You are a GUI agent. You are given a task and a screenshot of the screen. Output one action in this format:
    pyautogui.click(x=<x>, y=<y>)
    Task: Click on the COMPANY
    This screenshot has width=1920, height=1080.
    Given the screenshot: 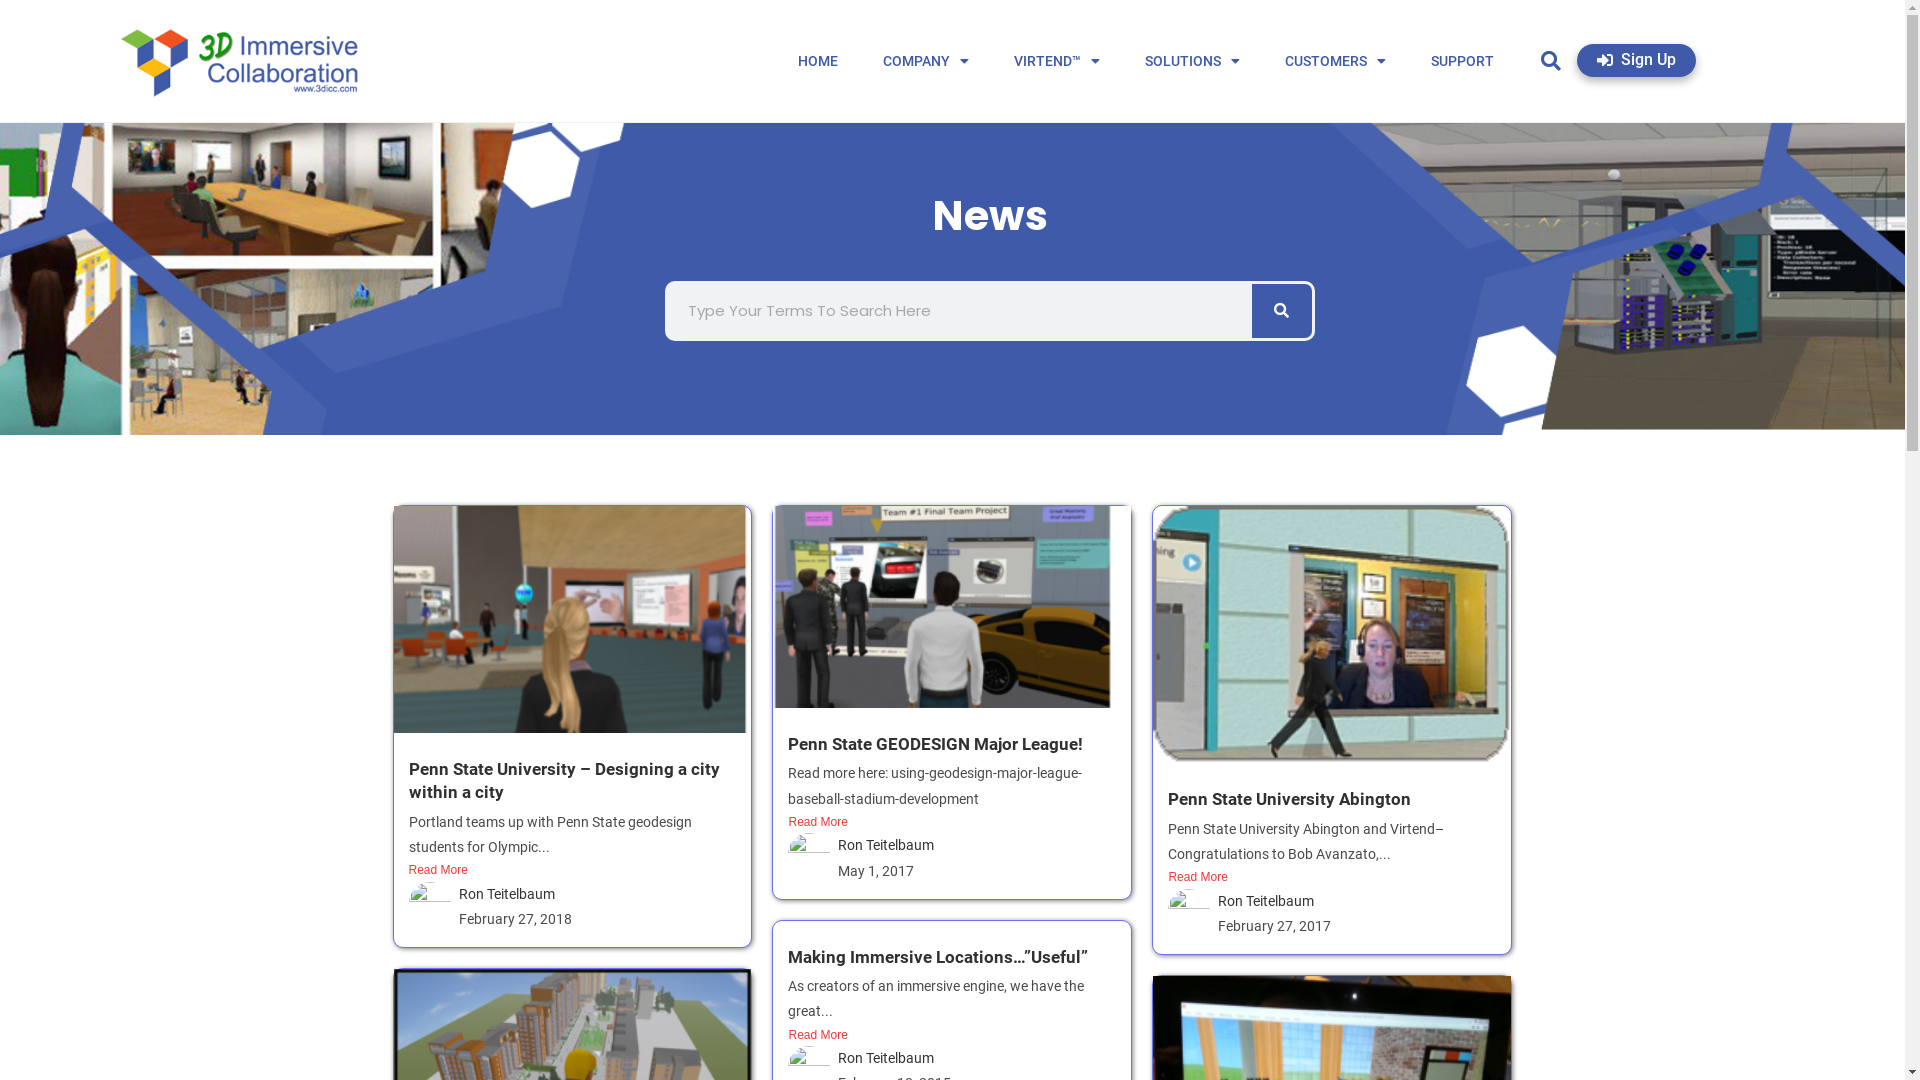 What is the action you would take?
    pyautogui.click(x=926, y=61)
    